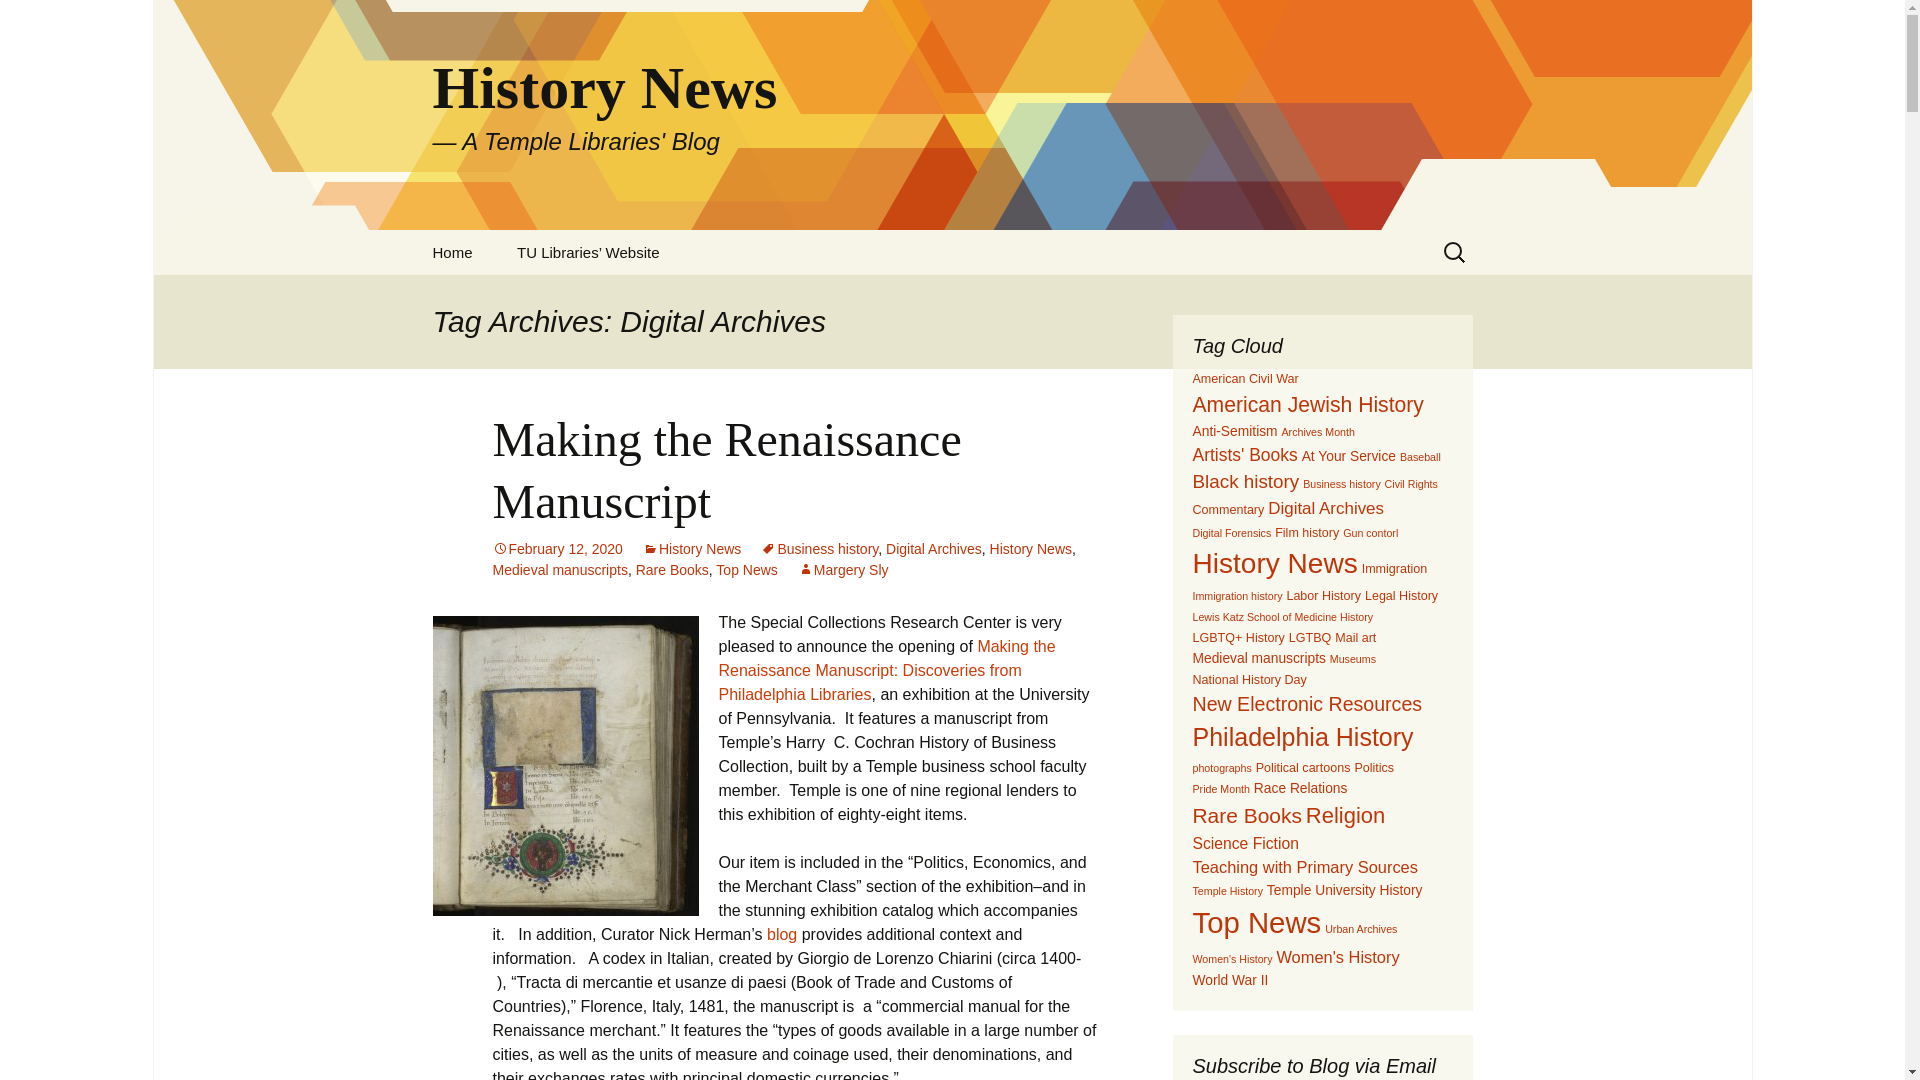 The image size is (1920, 1080). I want to click on Medieval manuscripts, so click(559, 569).